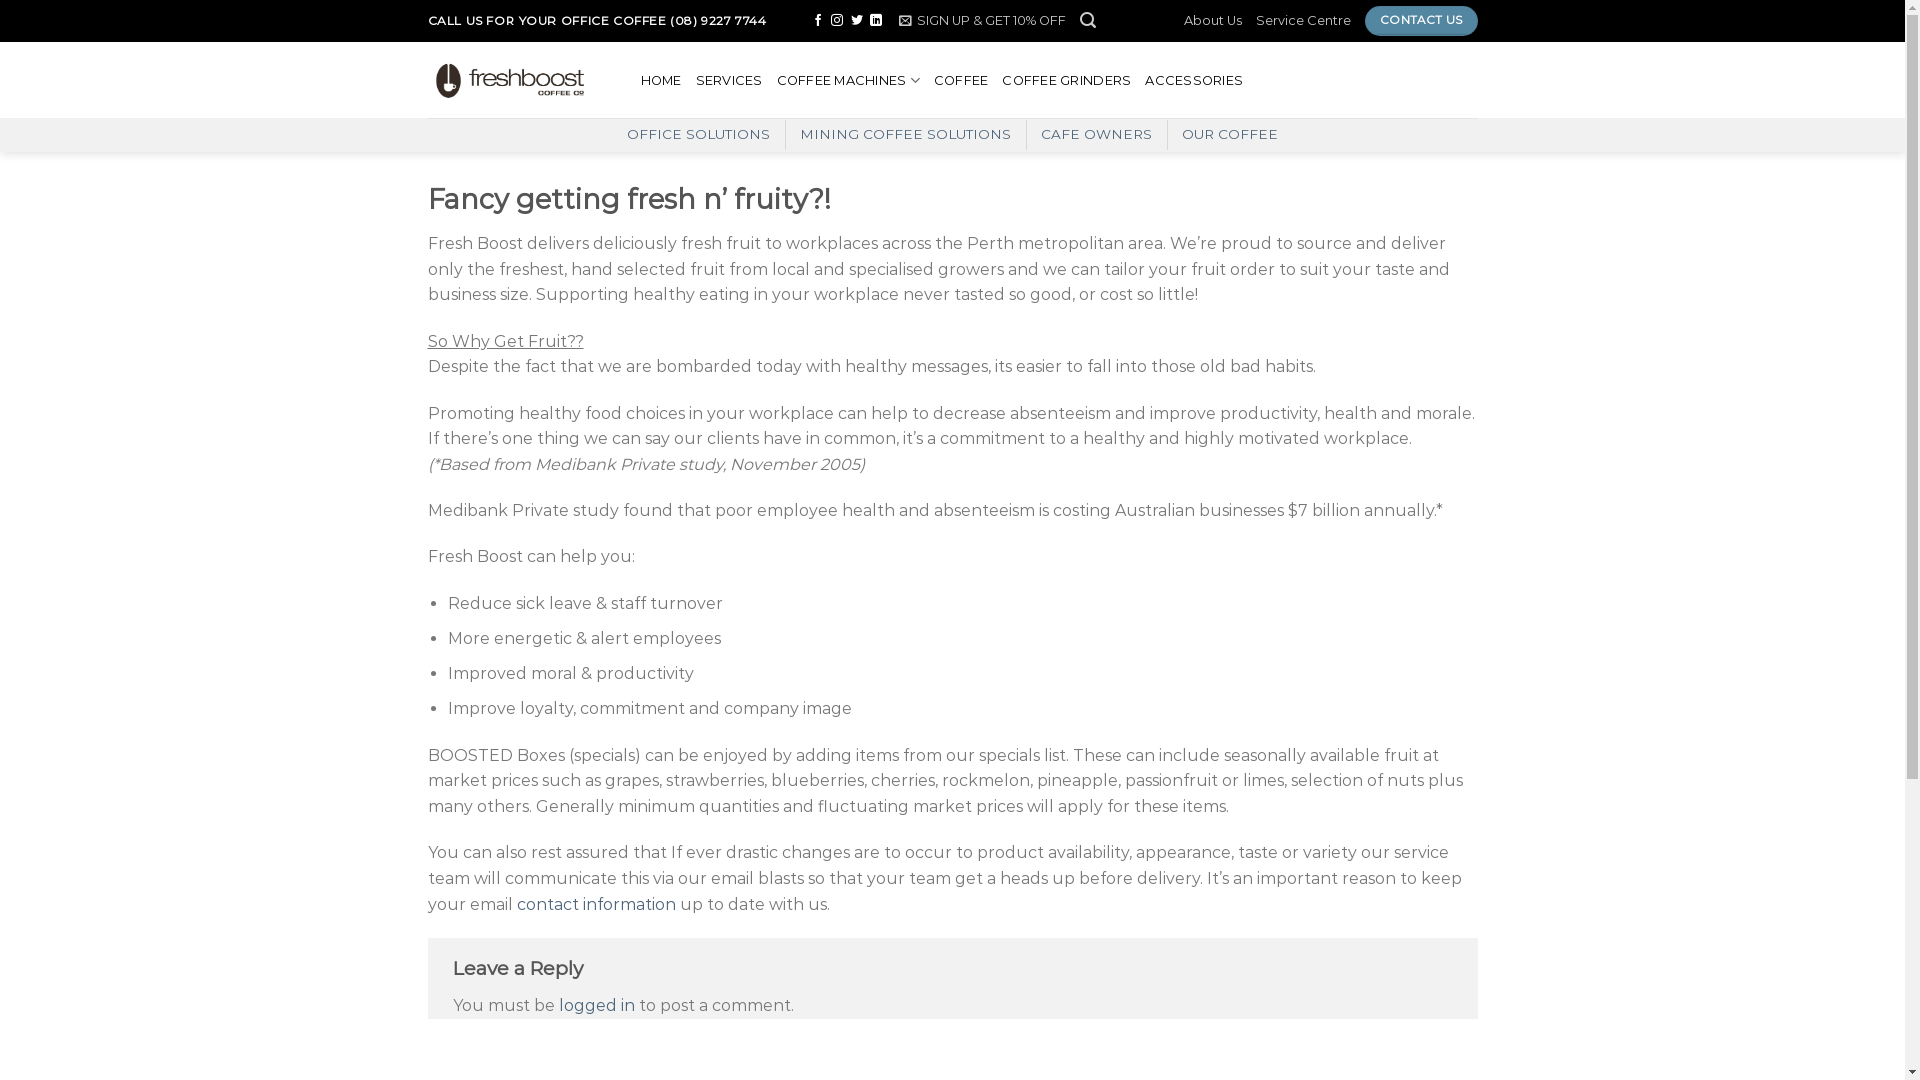 The width and height of the screenshot is (1920, 1080). I want to click on Follow on LinkedIn, so click(876, 21).